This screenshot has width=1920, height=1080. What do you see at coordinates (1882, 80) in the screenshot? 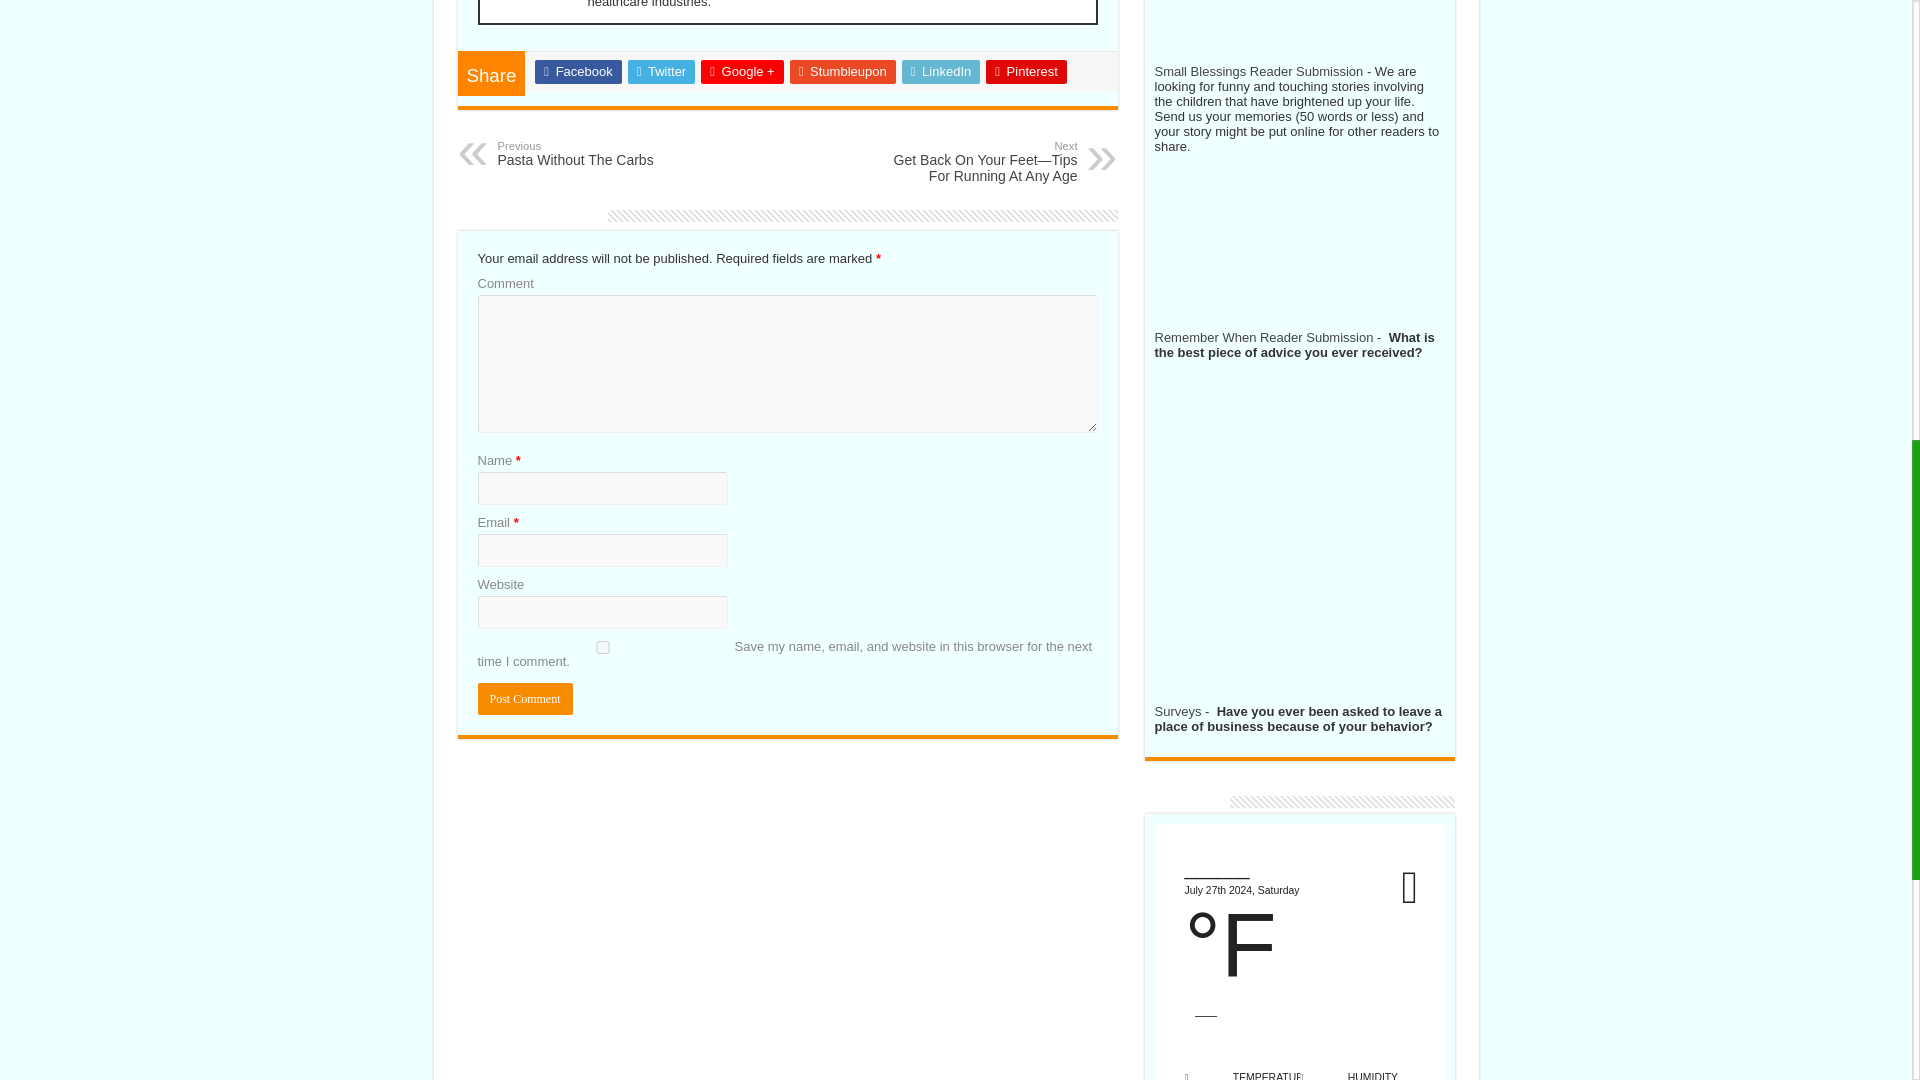
I see `Scroll To Top` at bounding box center [1882, 80].